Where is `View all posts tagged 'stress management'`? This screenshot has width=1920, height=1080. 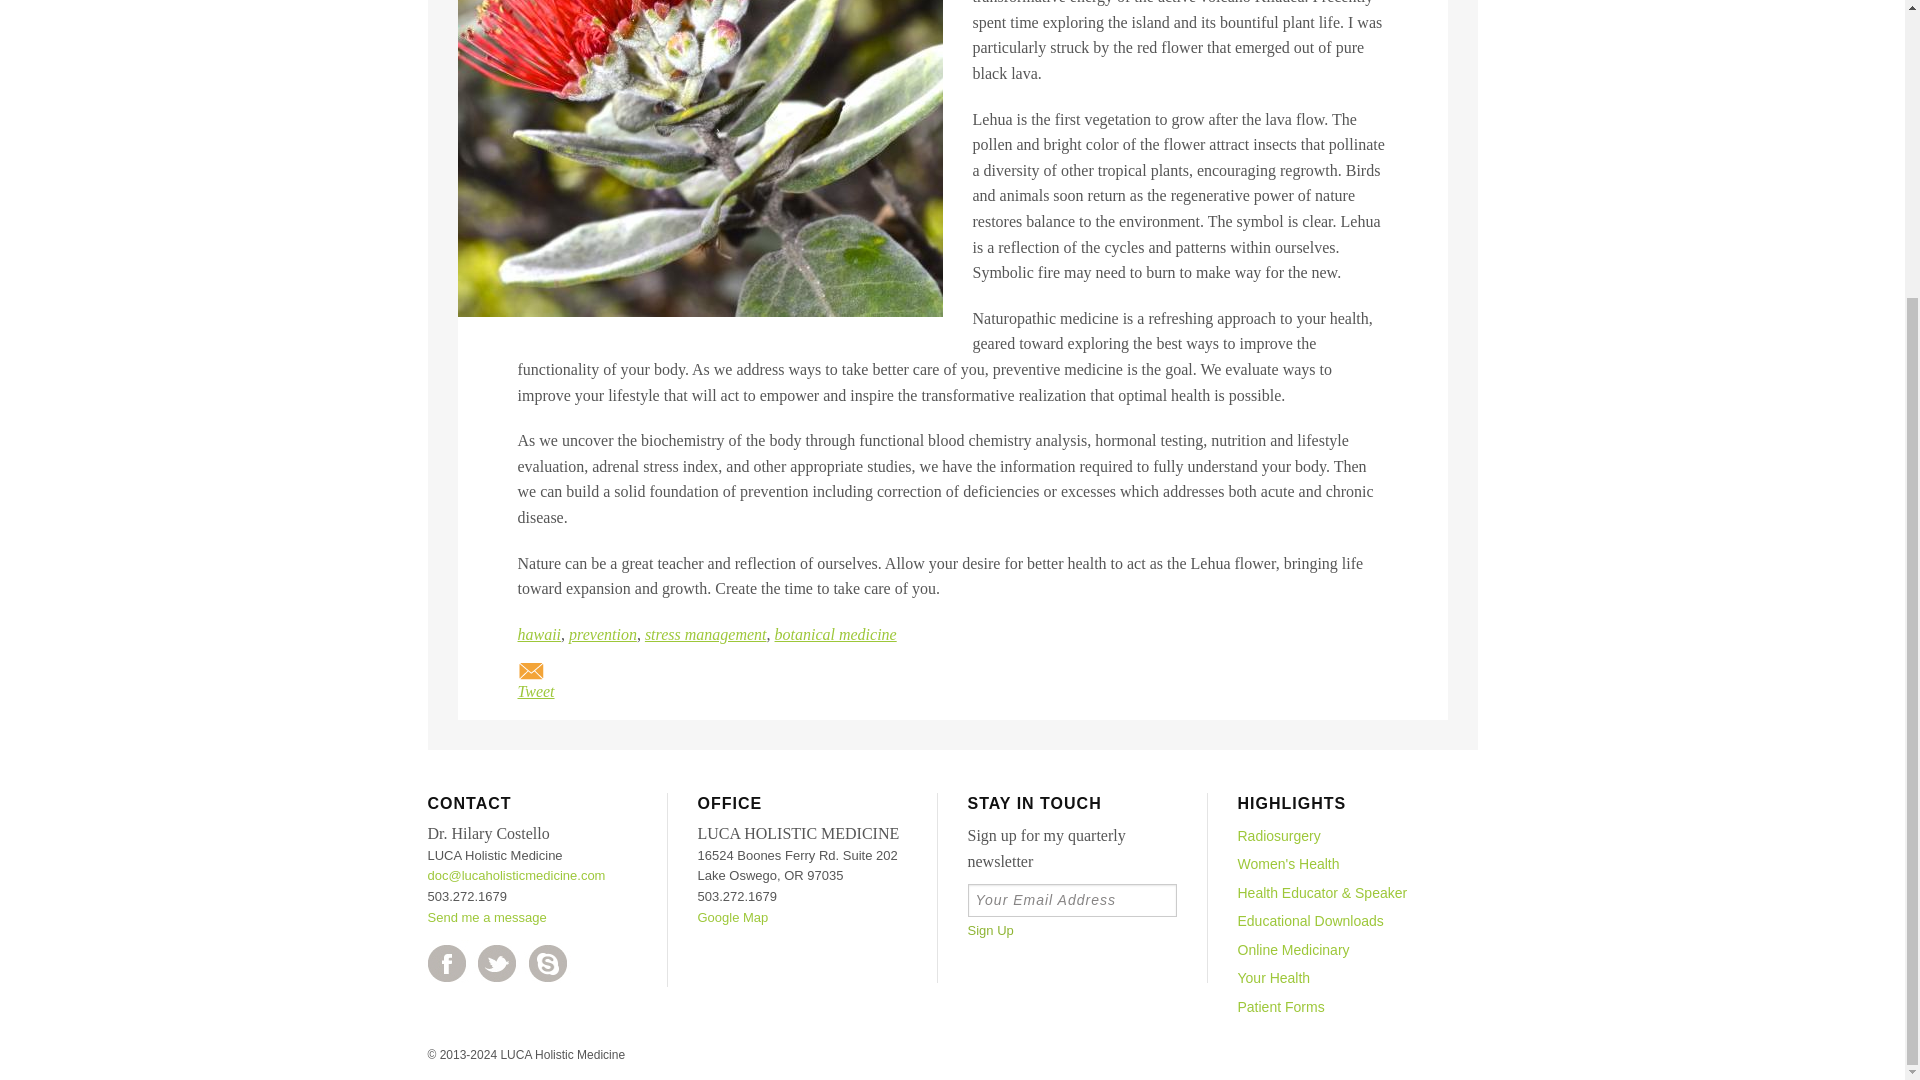 View all posts tagged 'stress management' is located at coordinates (706, 634).